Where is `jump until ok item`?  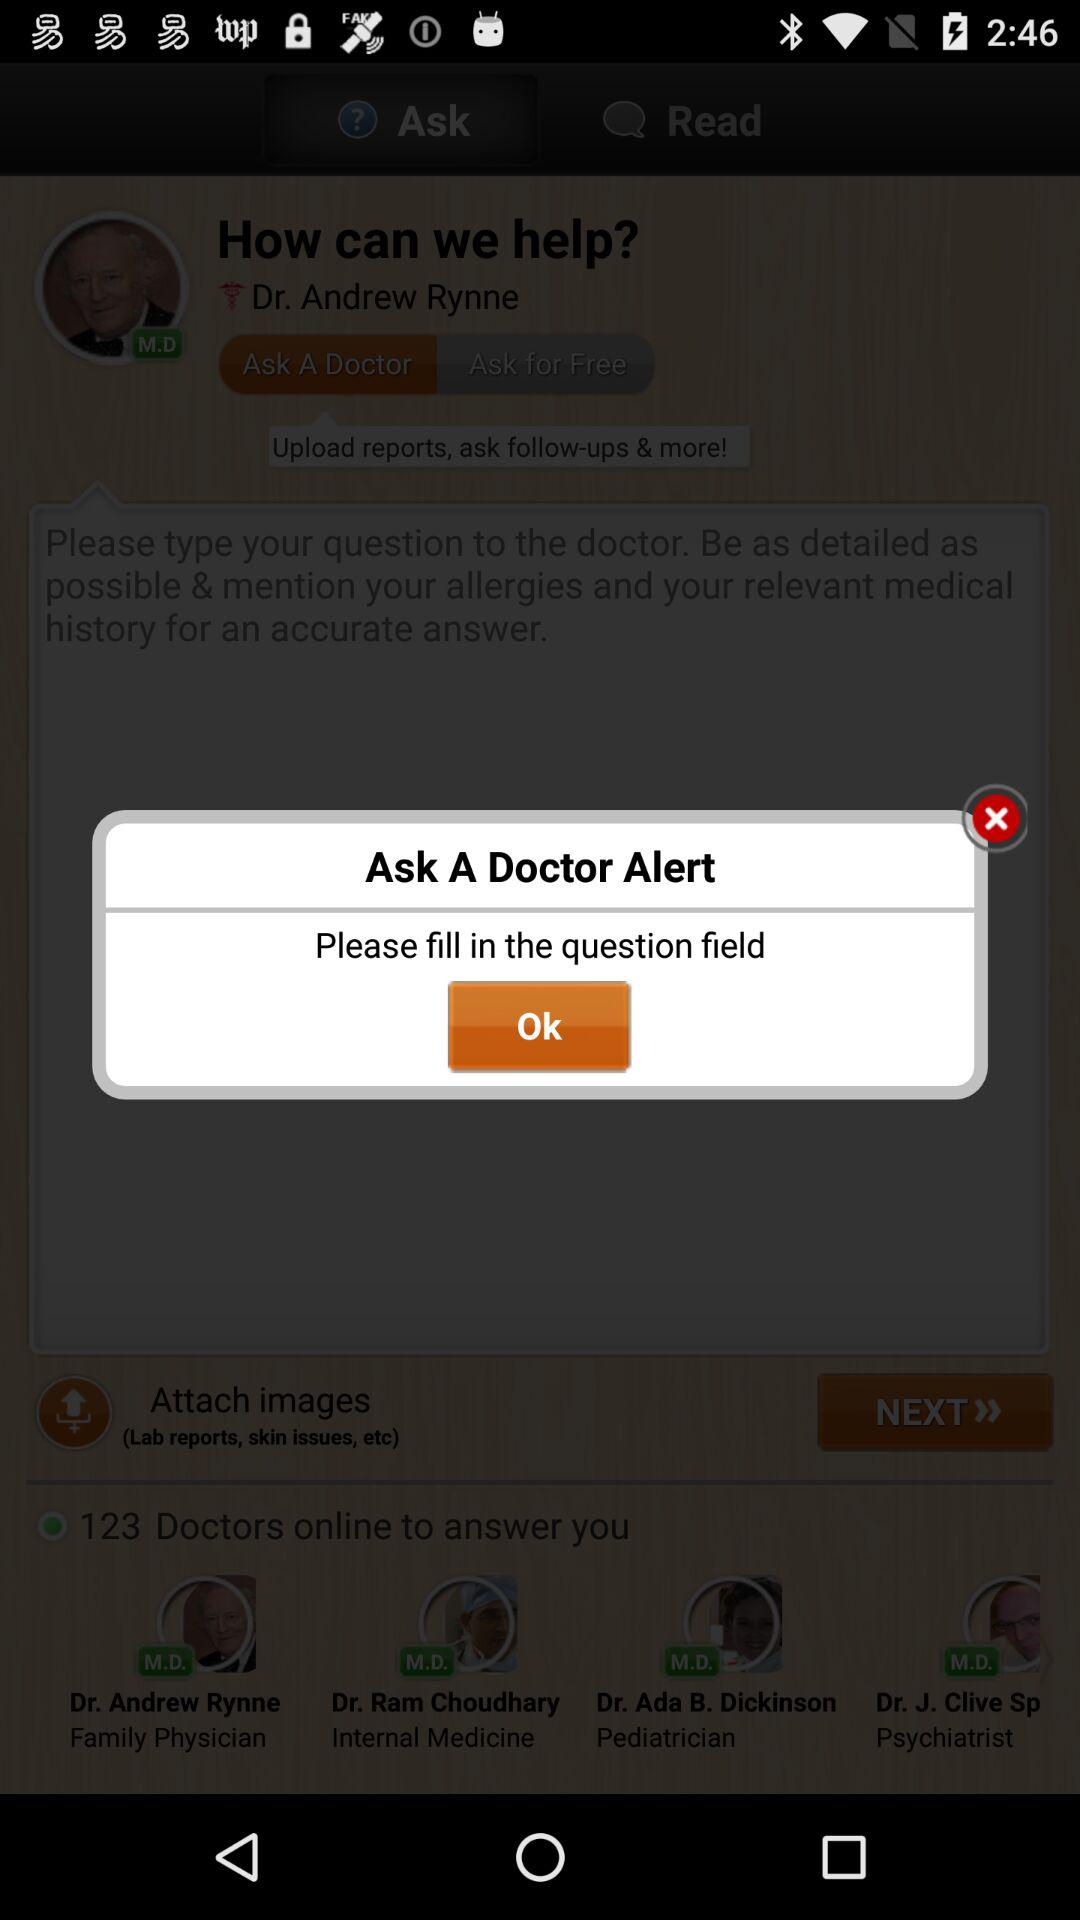 jump until ok item is located at coordinates (539, 1027).